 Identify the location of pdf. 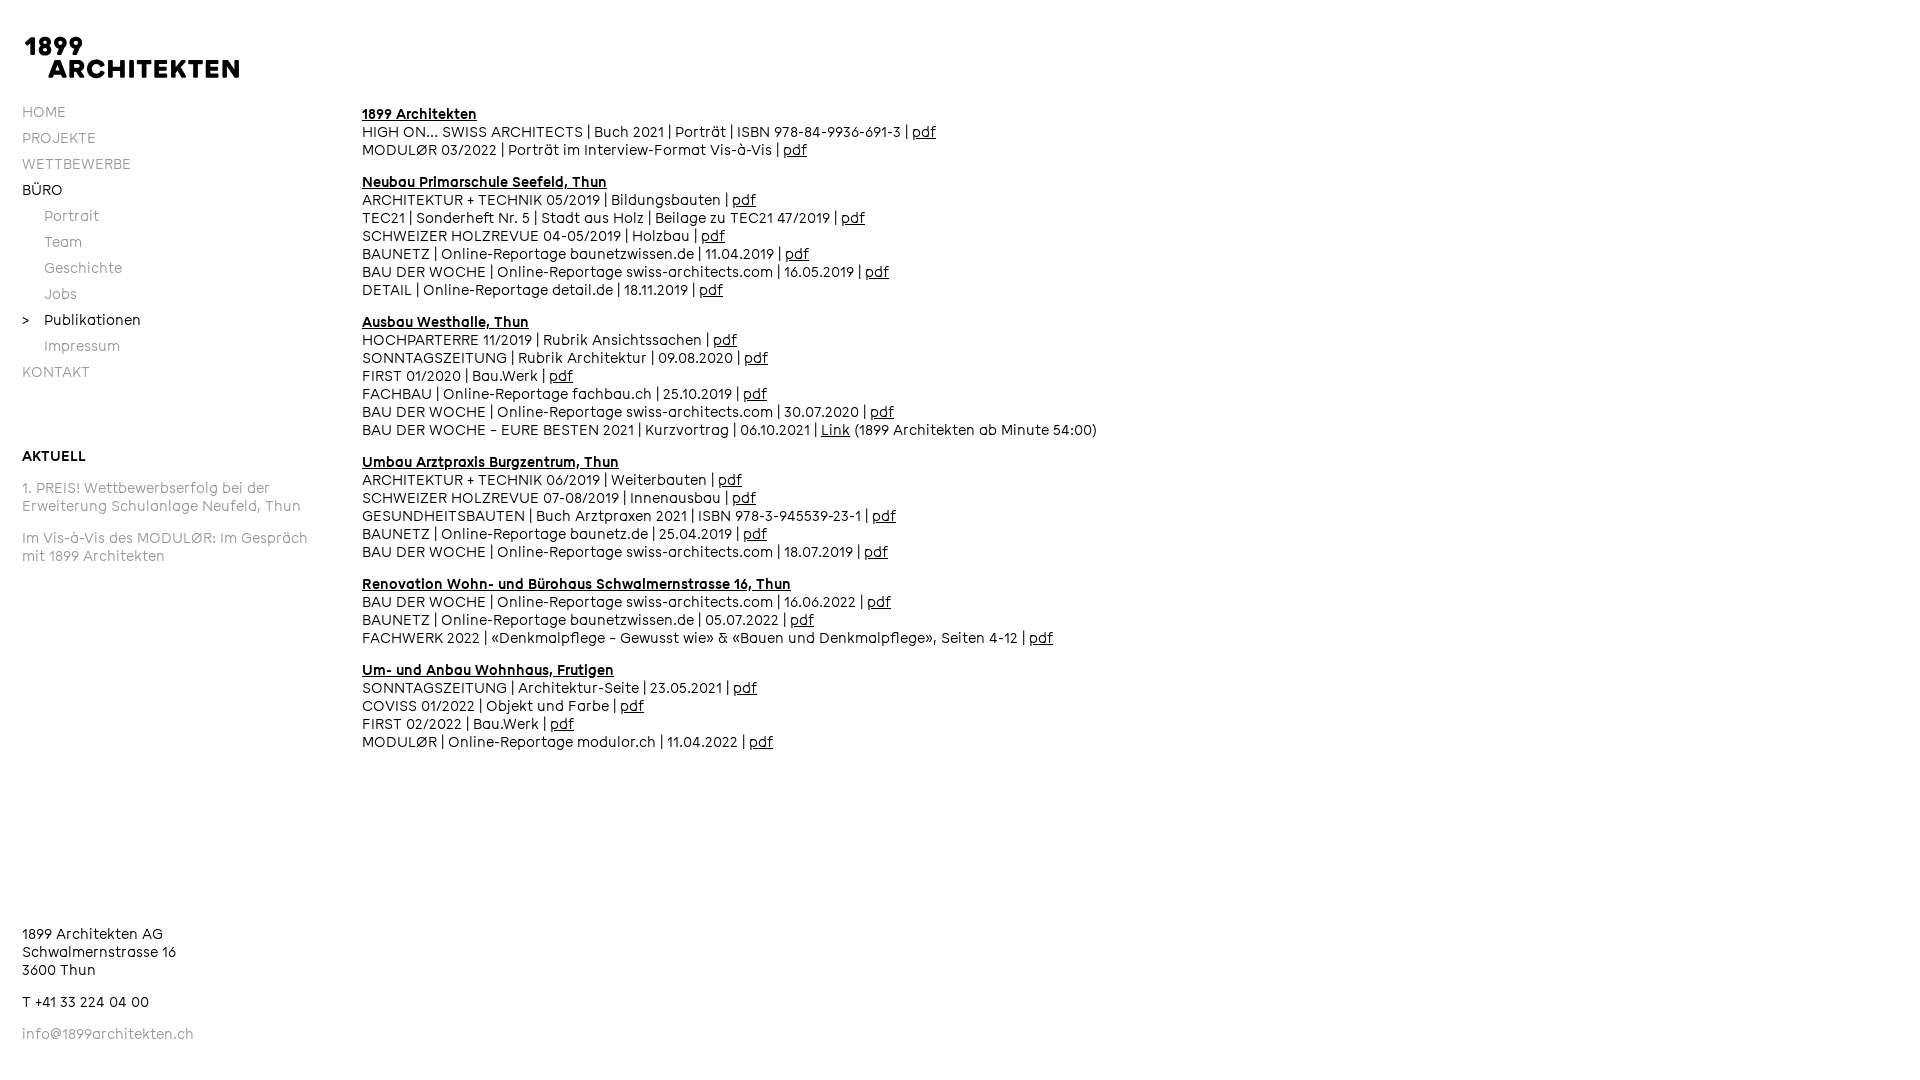
(711, 290).